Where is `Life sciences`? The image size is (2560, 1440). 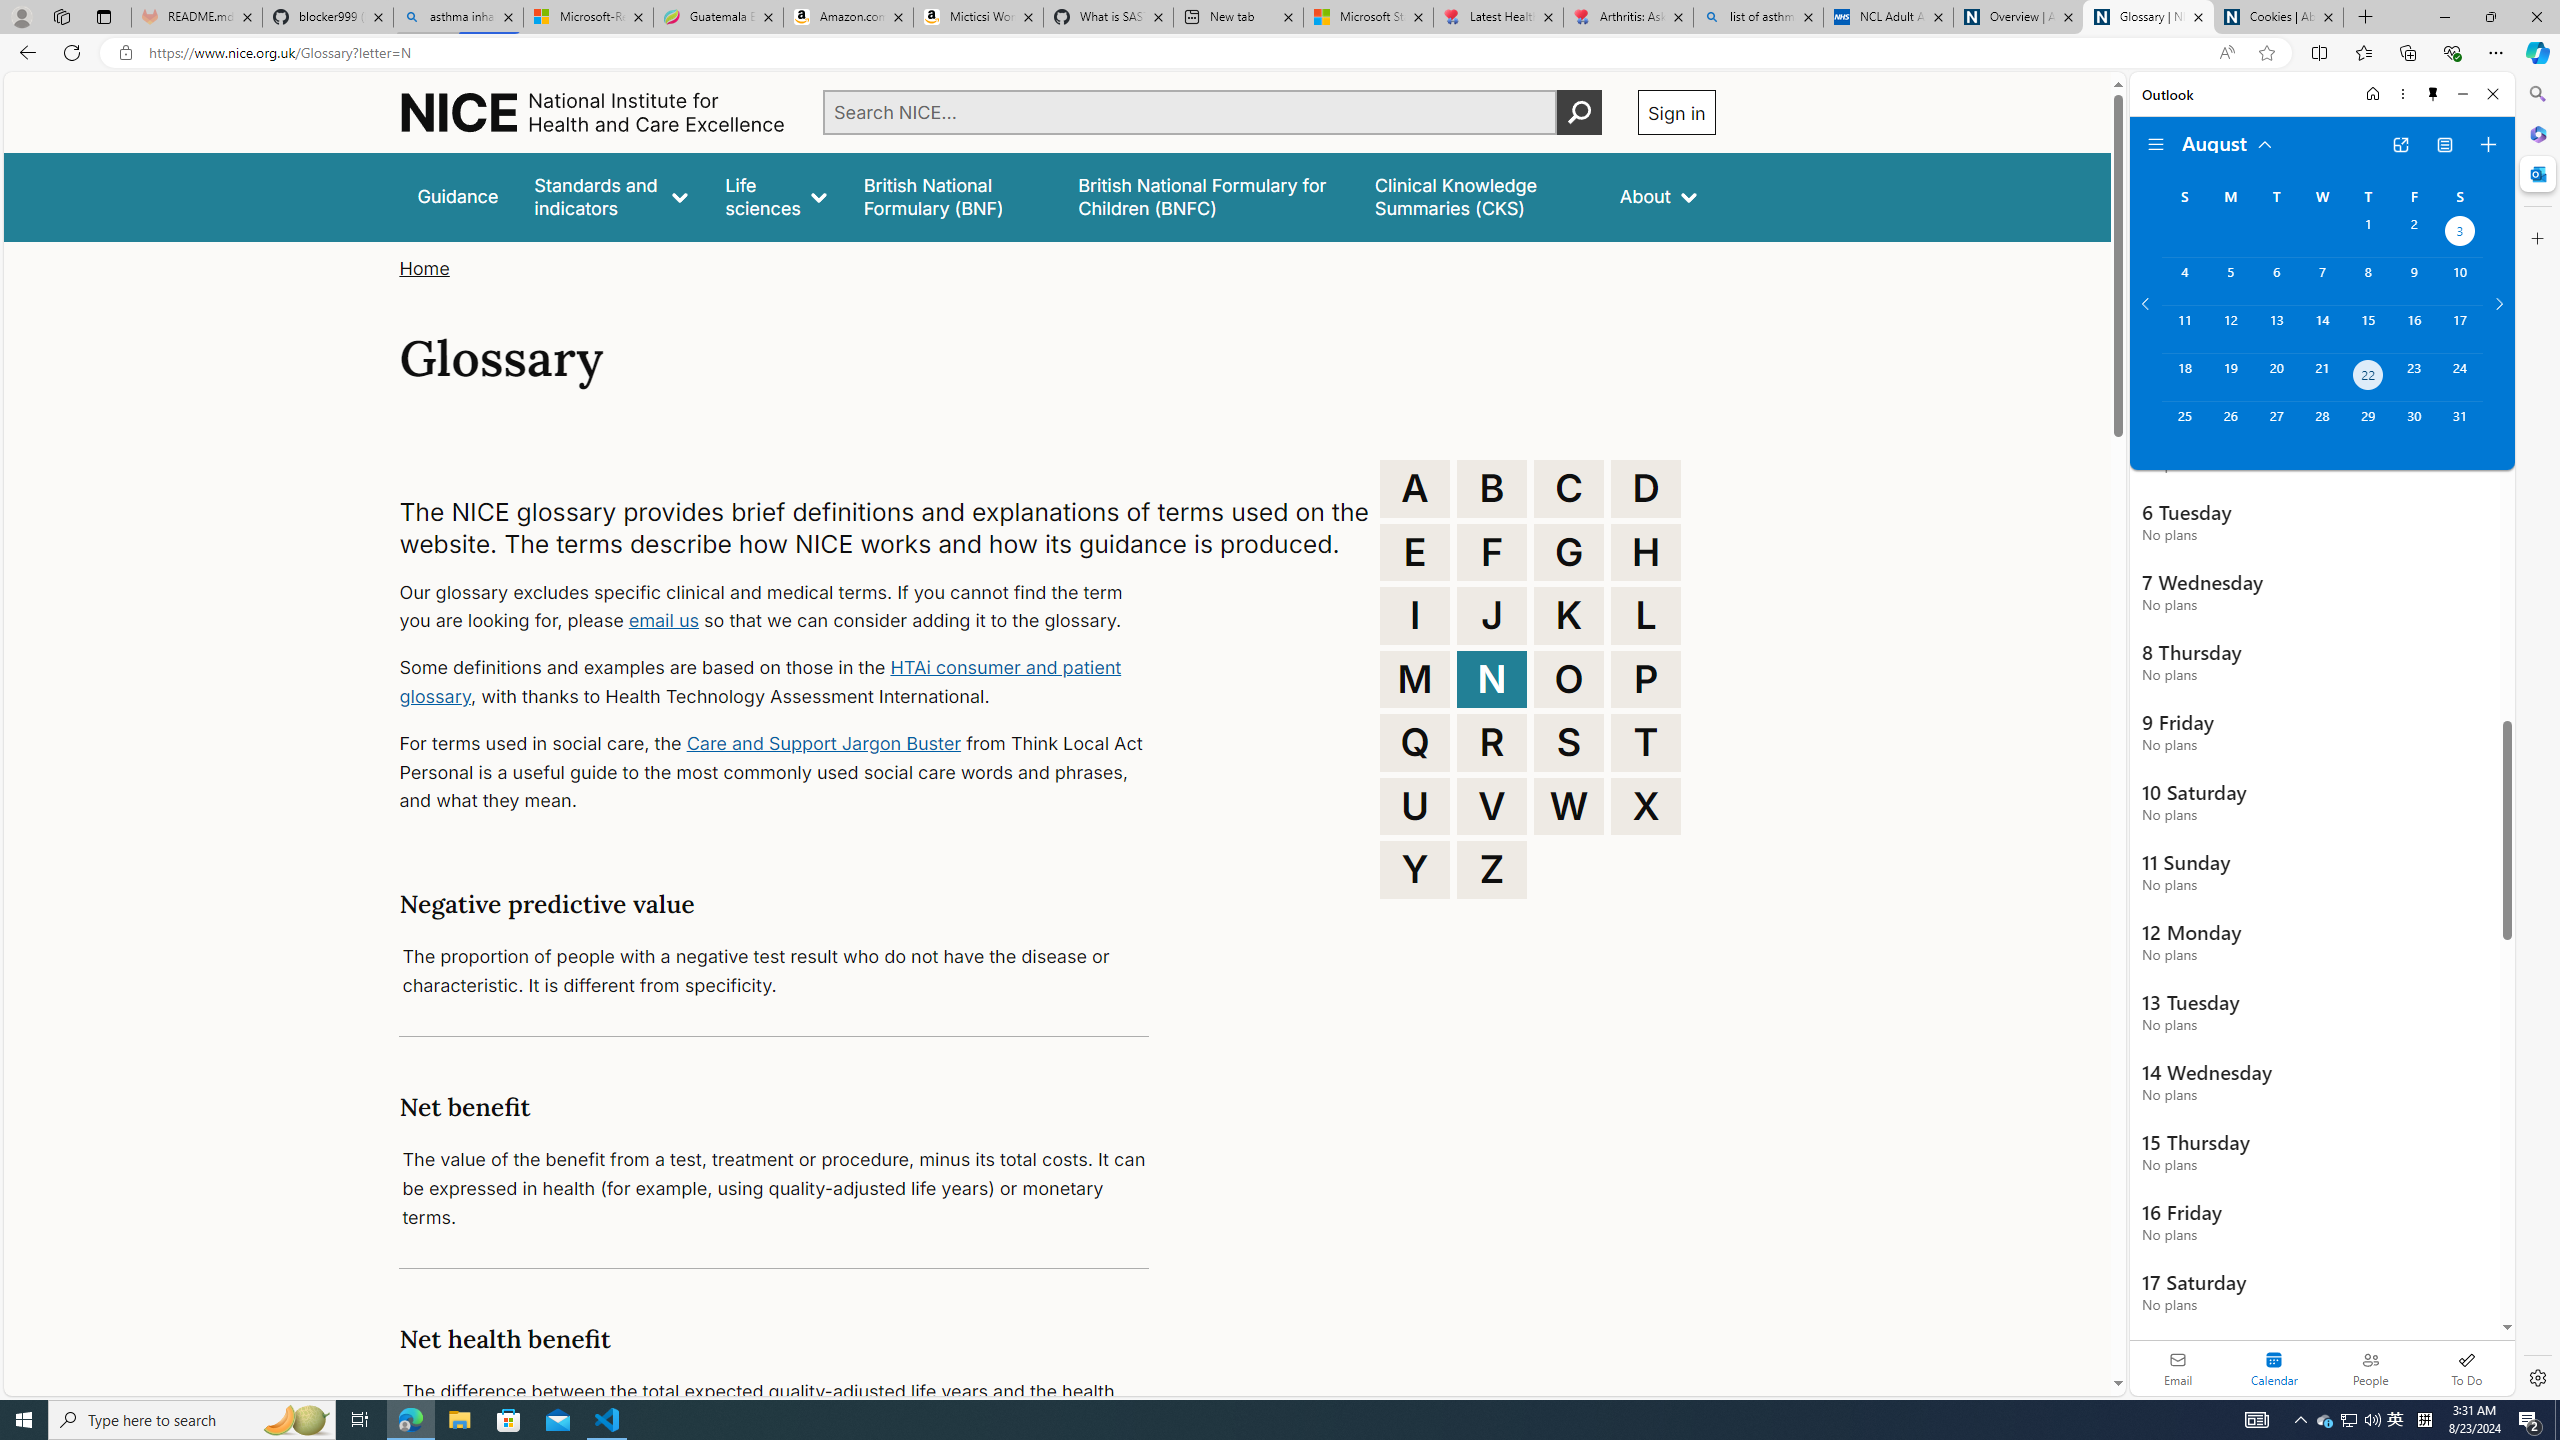 Life sciences is located at coordinates (775, 196).